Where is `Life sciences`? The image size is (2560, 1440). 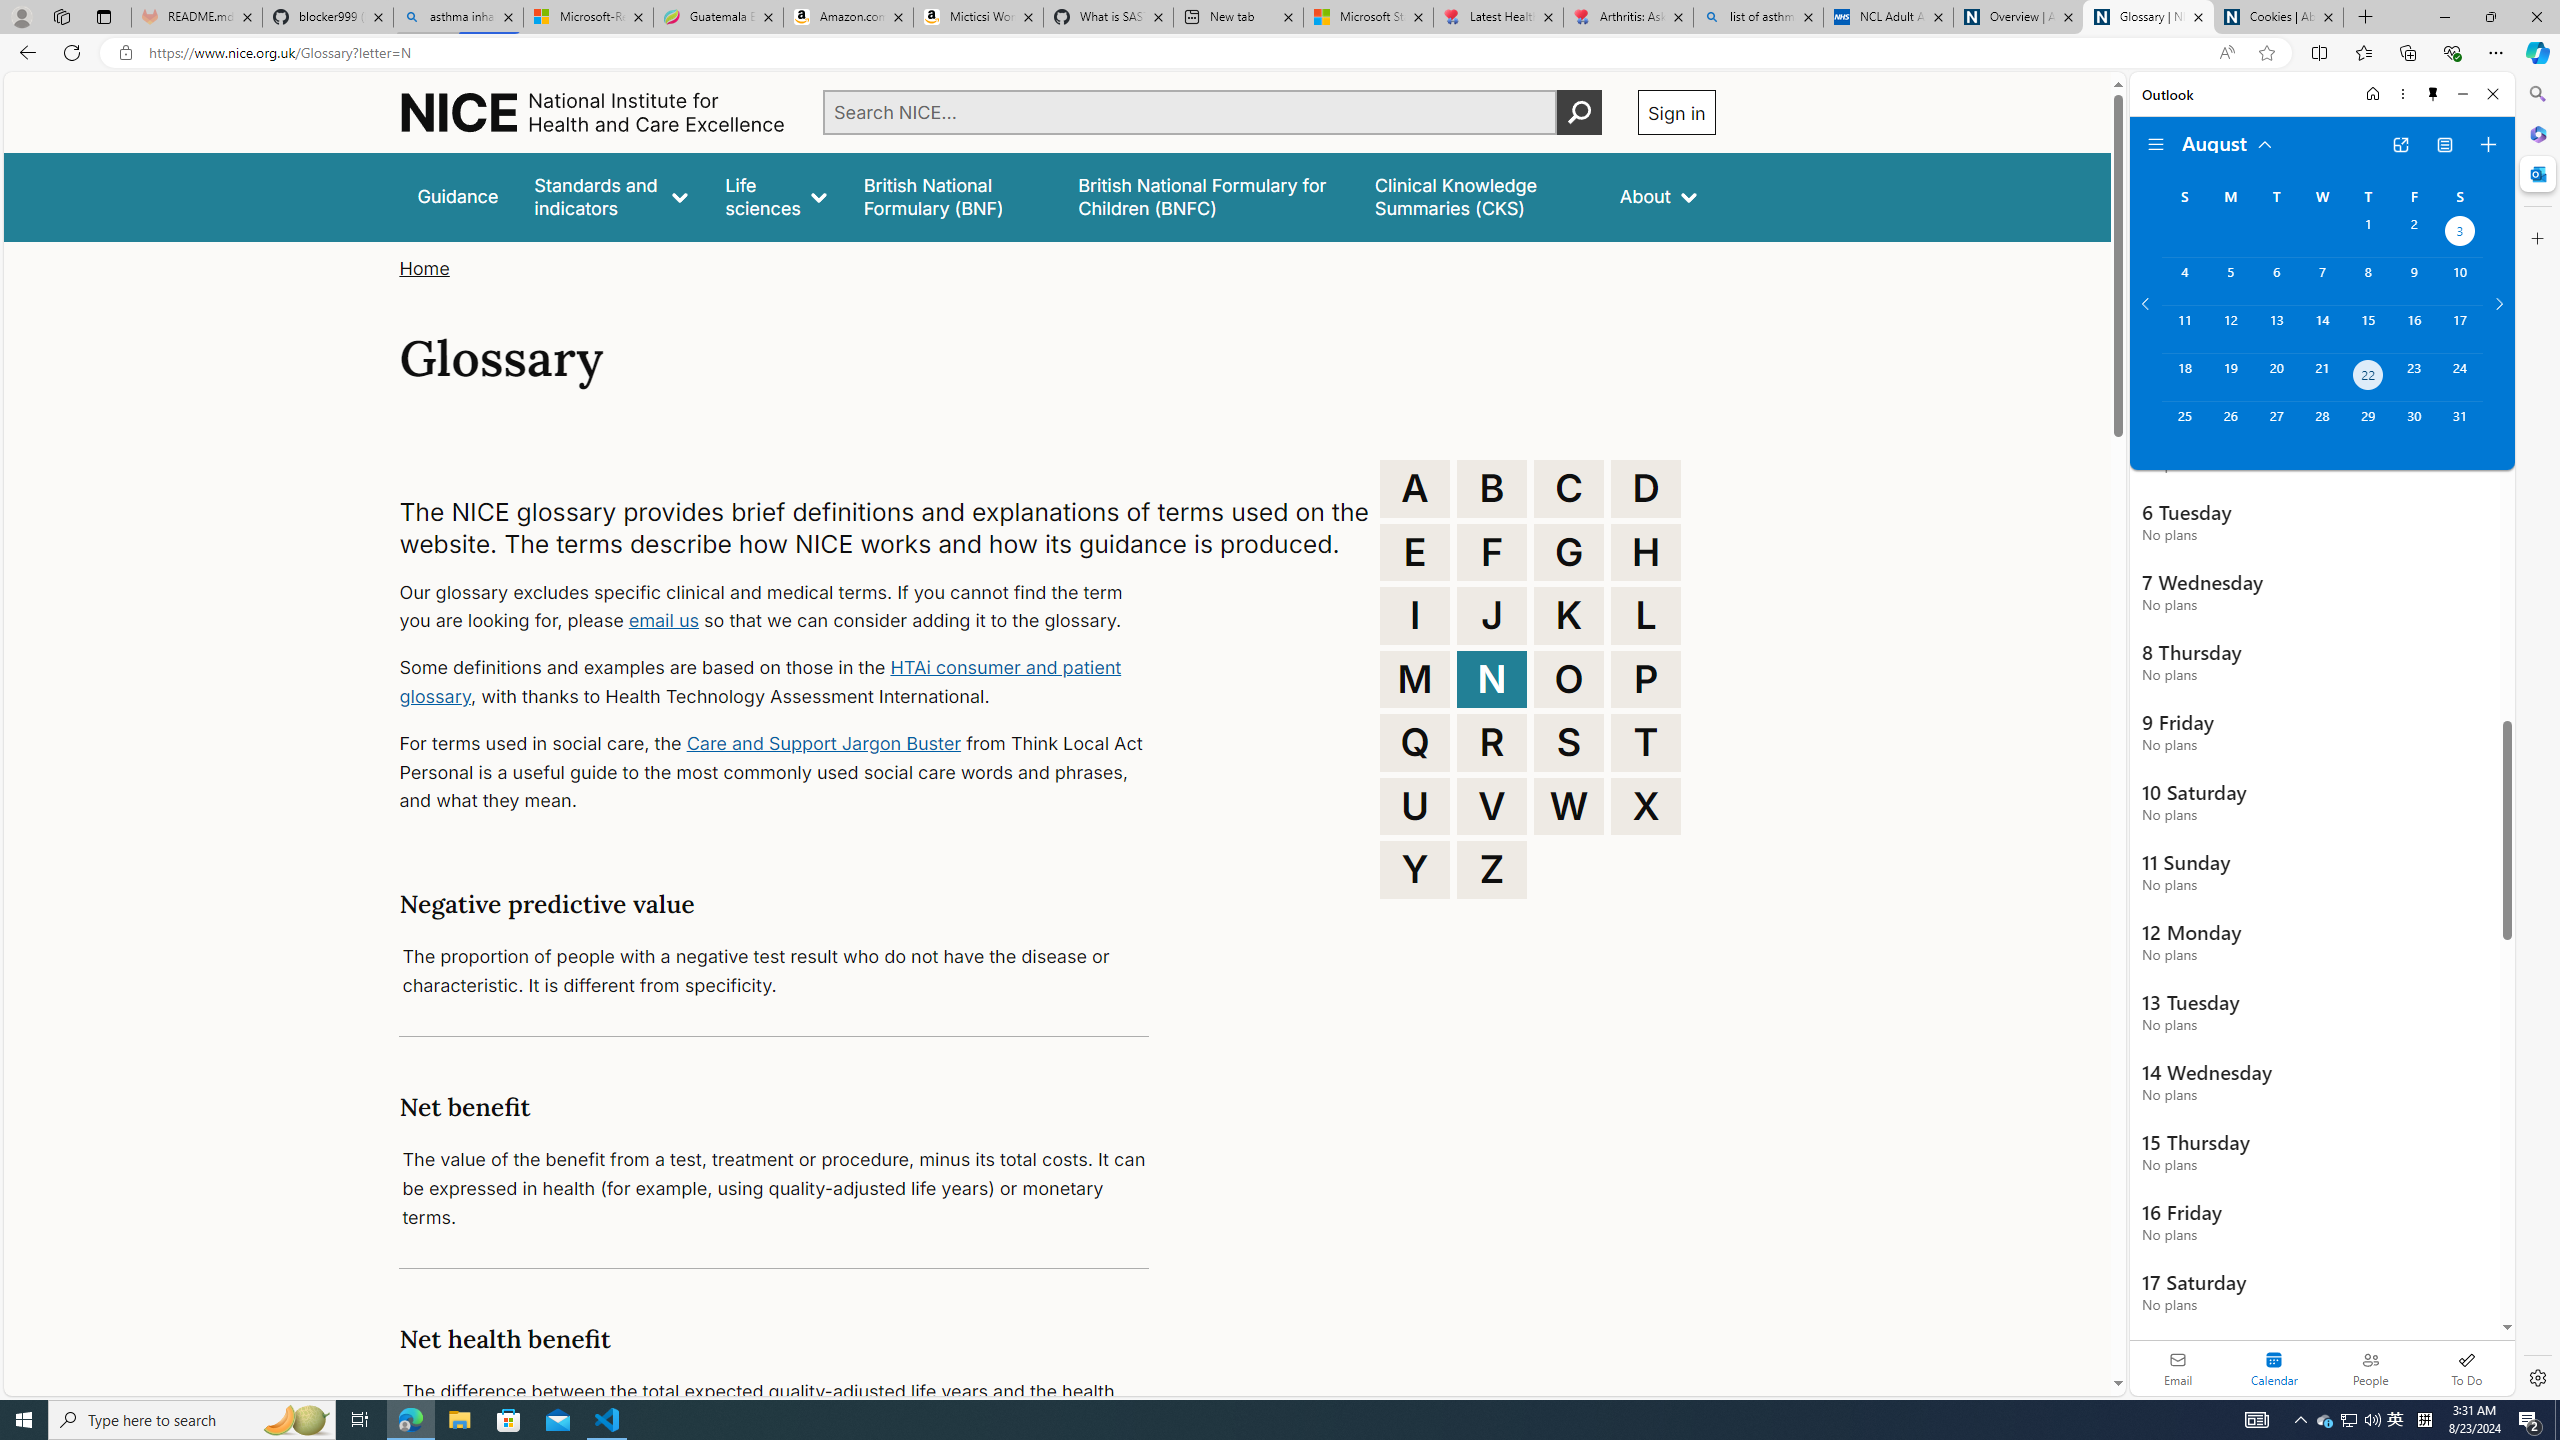 Life sciences is located at coordinates (775, 196).